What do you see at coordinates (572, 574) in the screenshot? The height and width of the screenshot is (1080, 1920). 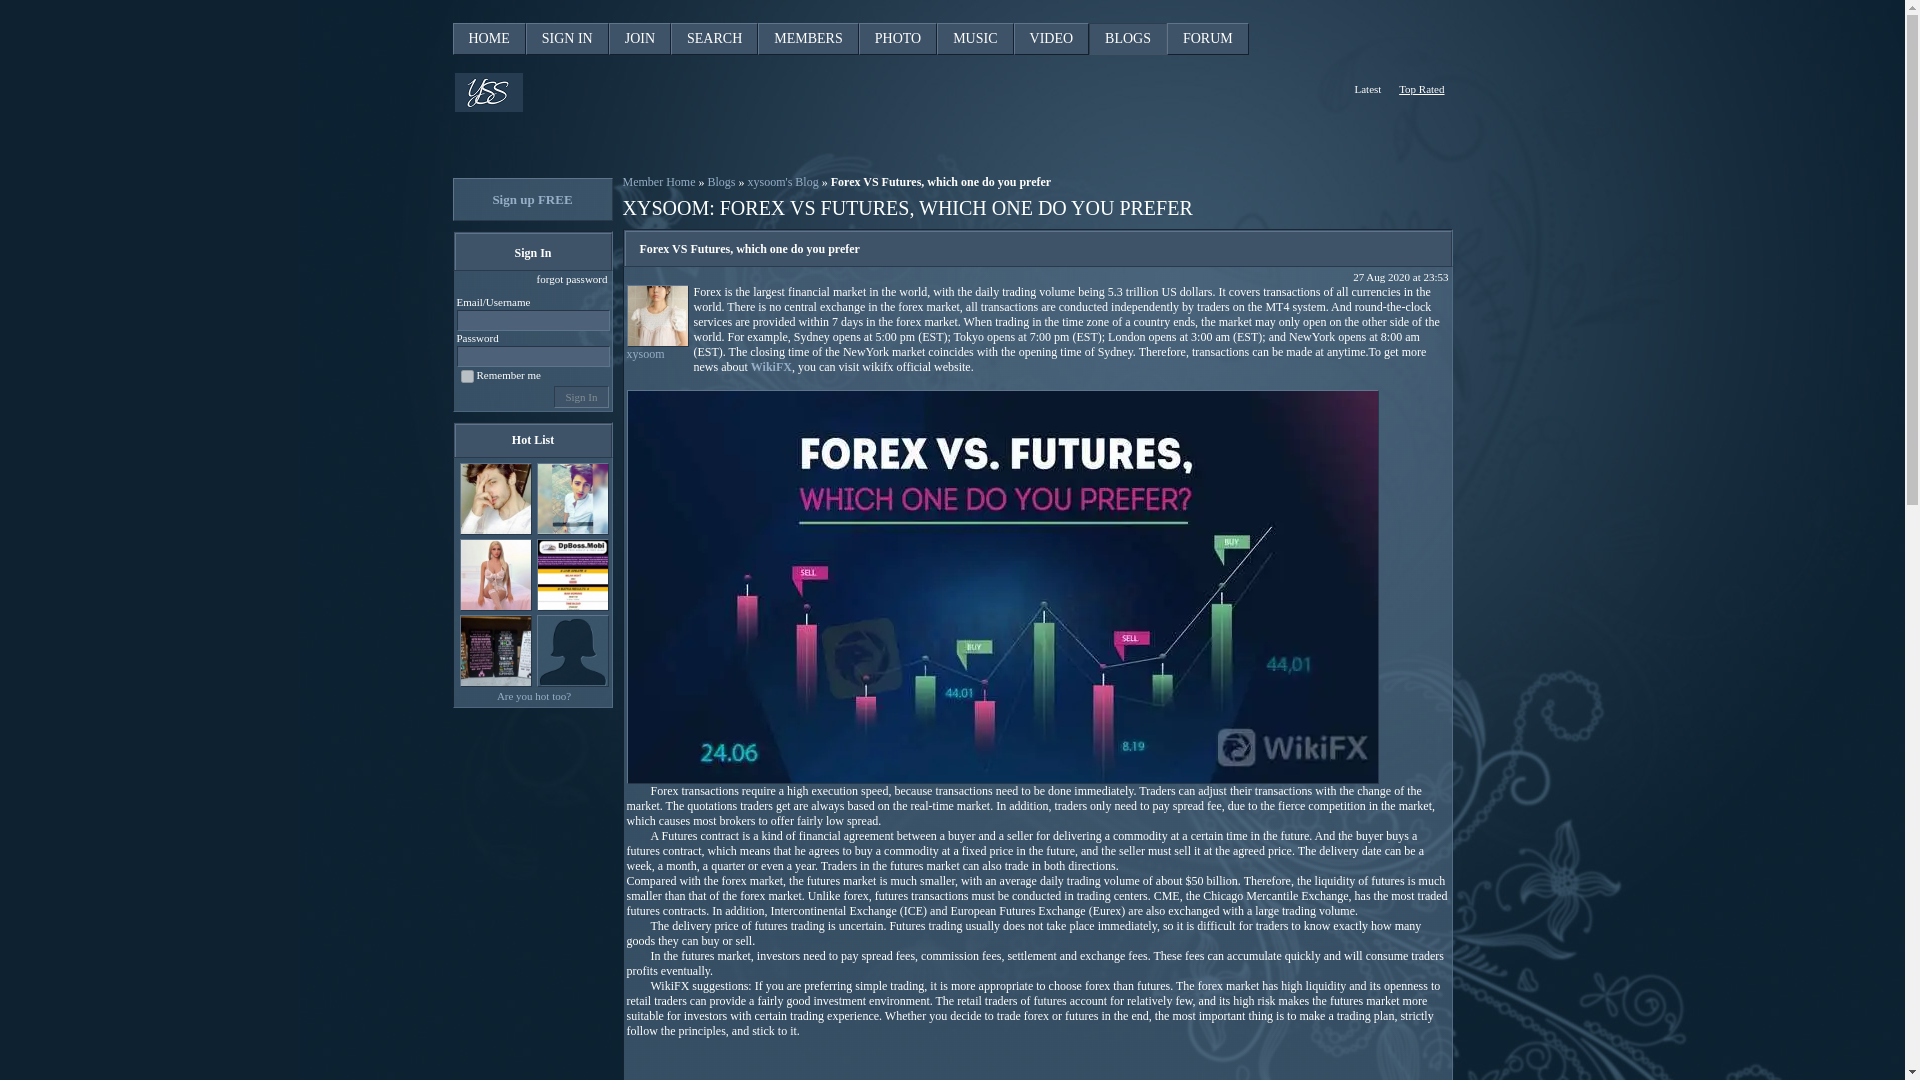 I see `lolmivitro` at bounding box center [572, 574].